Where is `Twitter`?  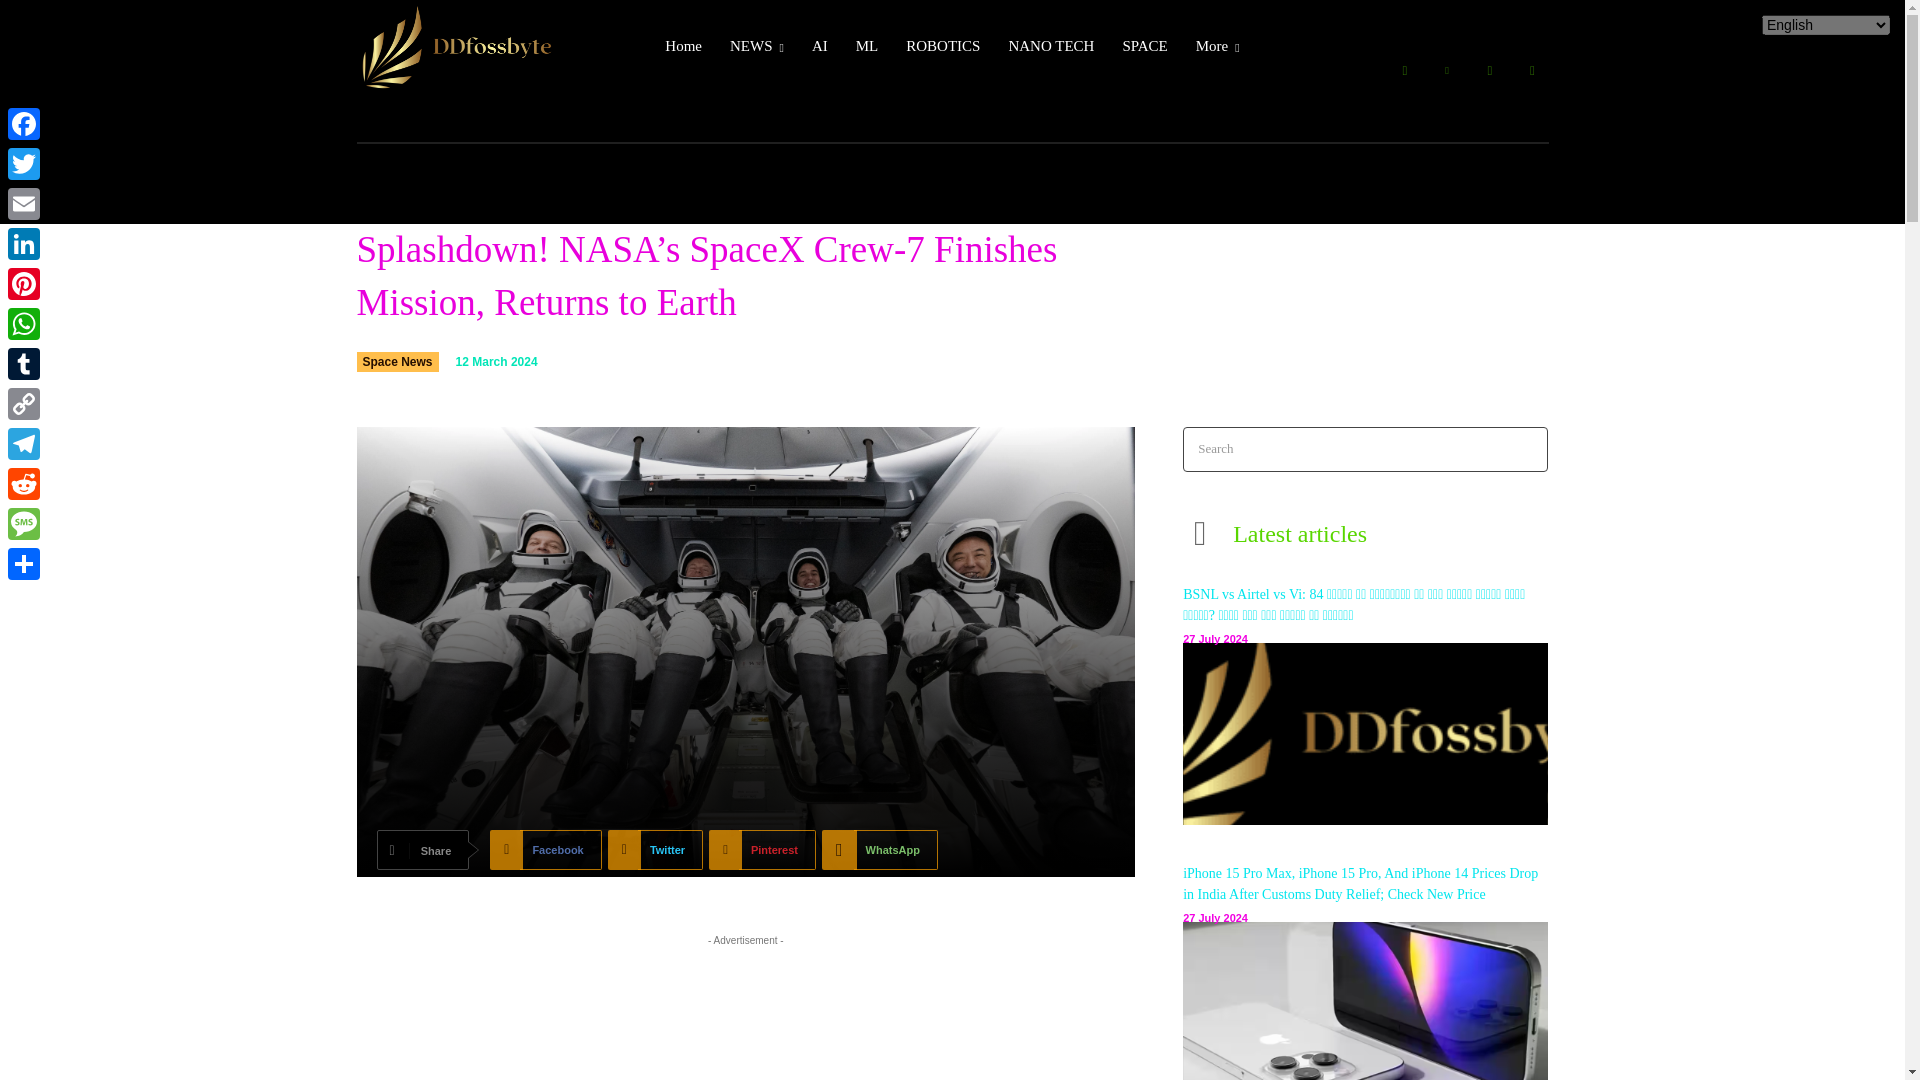 Twitter is located at coordinates (1532, 71).